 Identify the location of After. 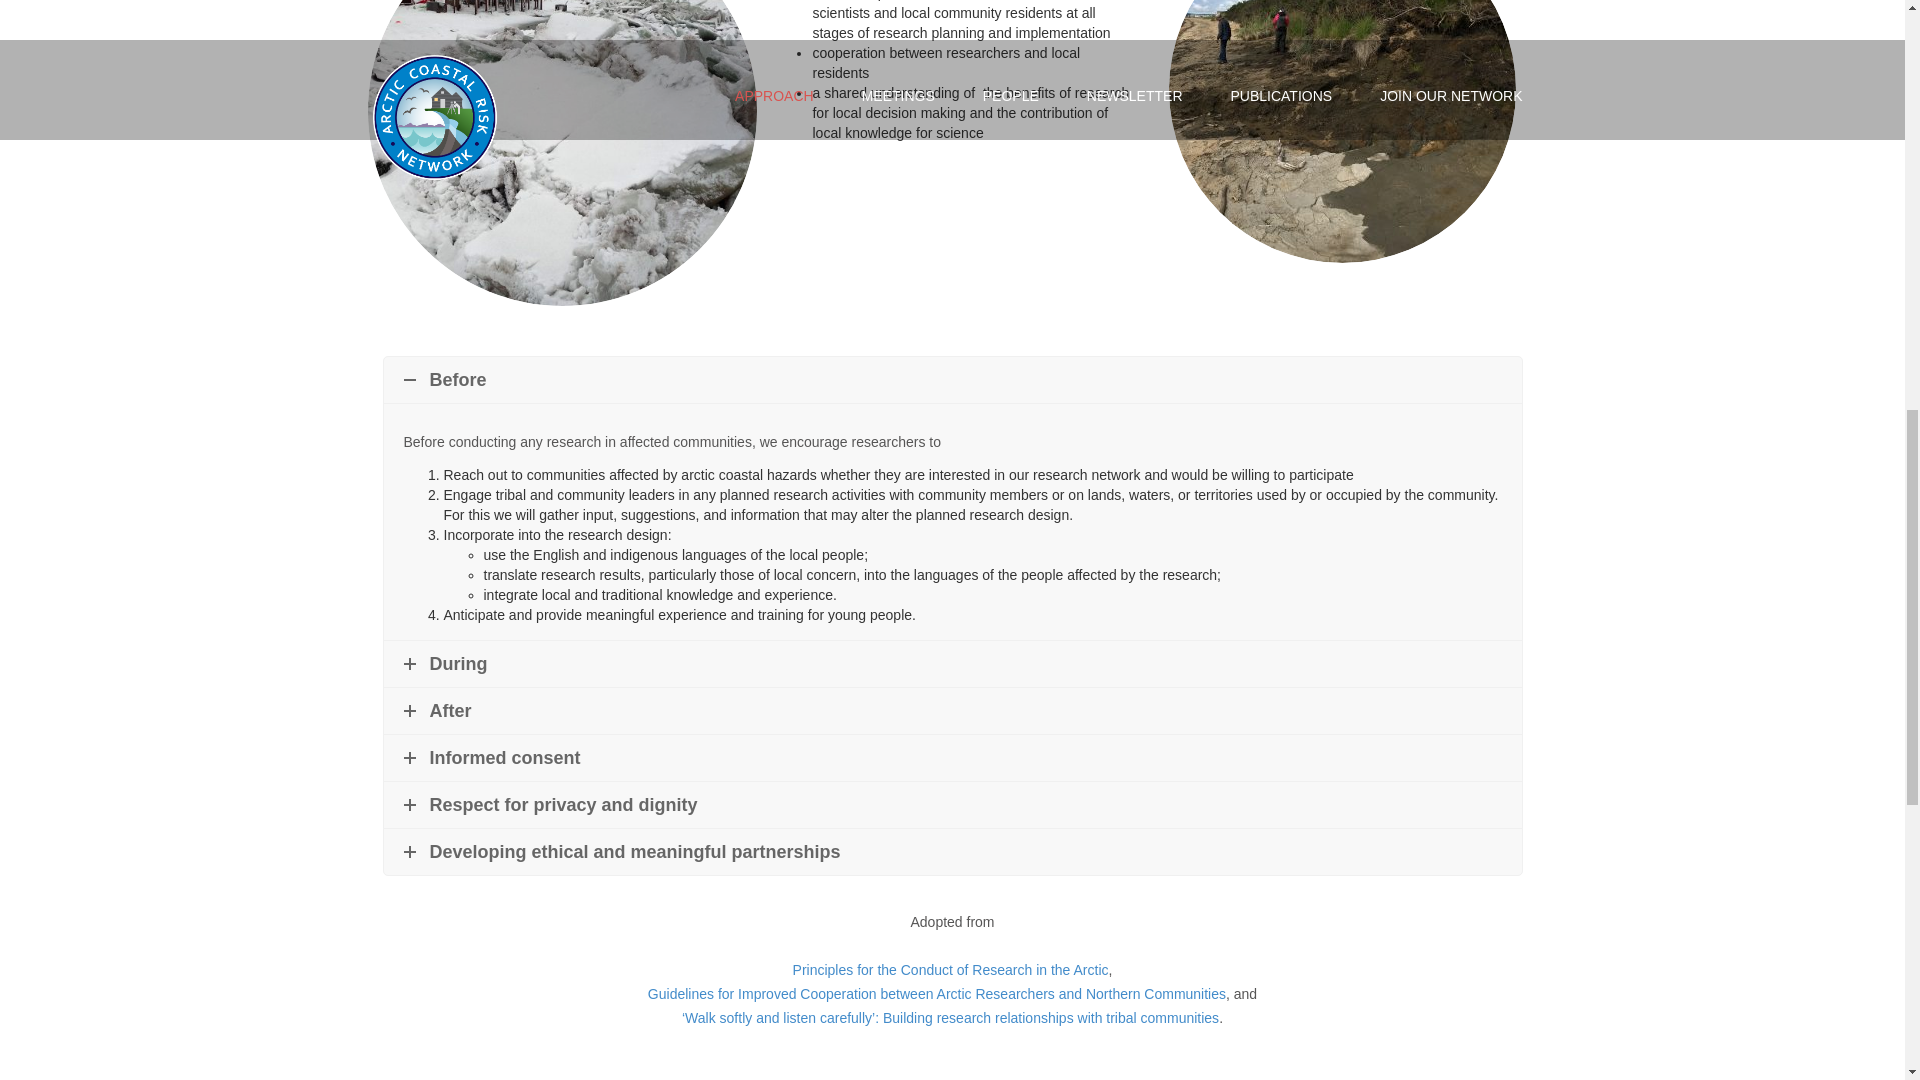
(953, 710).